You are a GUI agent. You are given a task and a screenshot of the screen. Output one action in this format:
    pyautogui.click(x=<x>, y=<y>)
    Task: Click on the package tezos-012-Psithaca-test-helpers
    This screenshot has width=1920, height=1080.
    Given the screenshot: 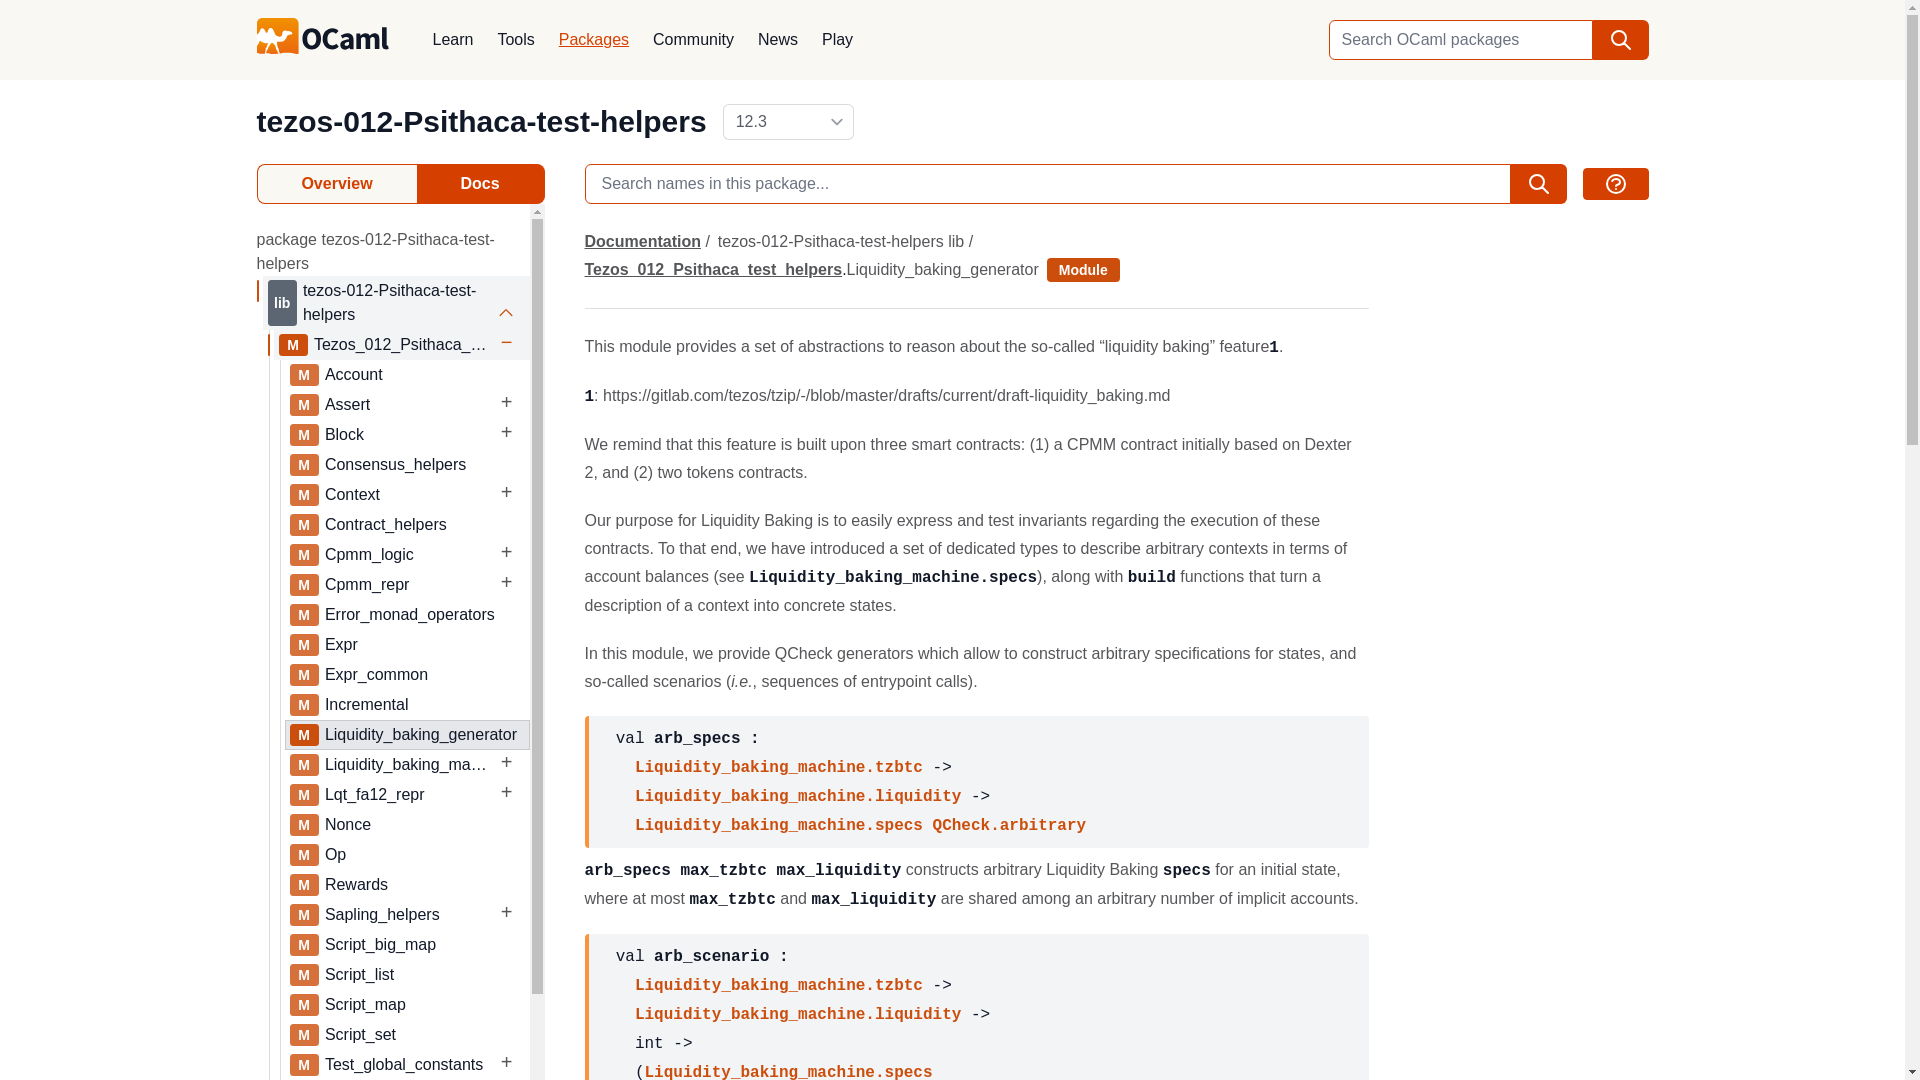 What is the action you would take?
    pyautogui.click(x=374, y=251)
    